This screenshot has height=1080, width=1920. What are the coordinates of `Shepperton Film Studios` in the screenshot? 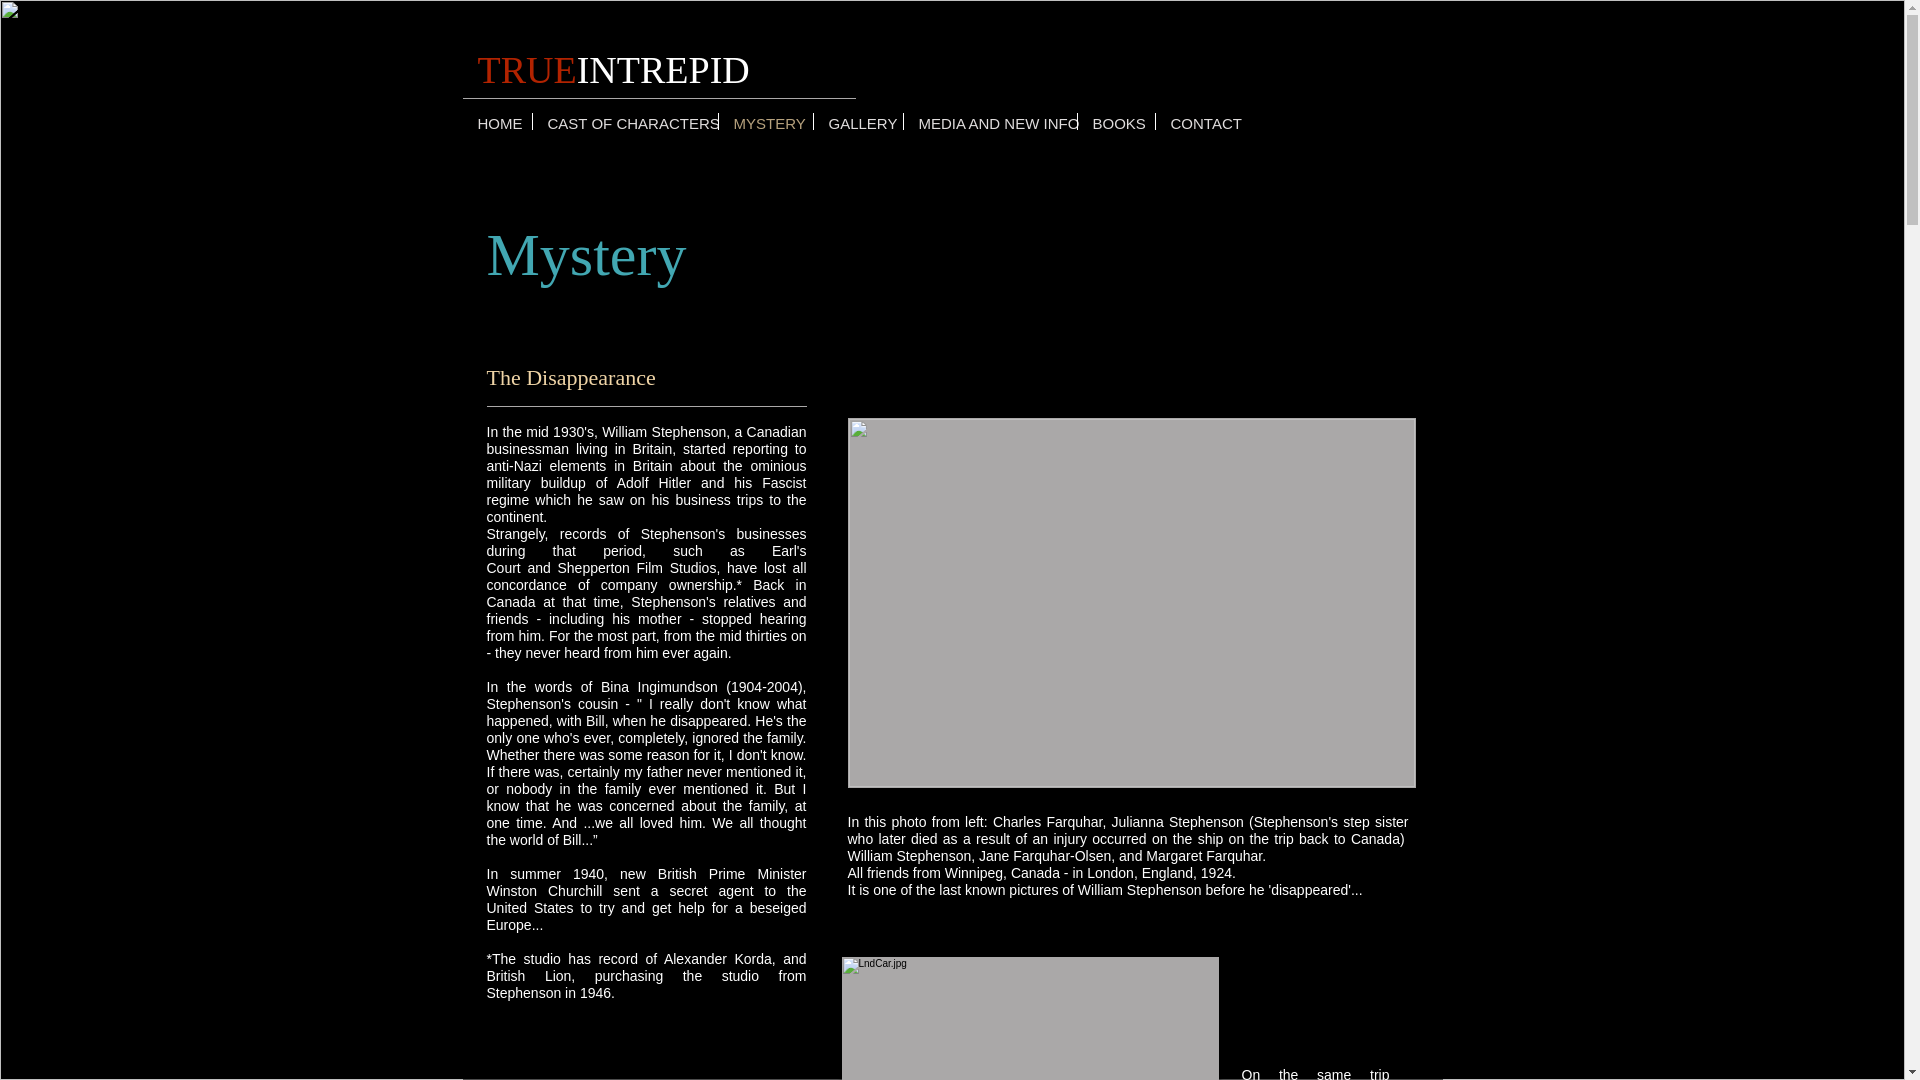 It's located at (636, 568).